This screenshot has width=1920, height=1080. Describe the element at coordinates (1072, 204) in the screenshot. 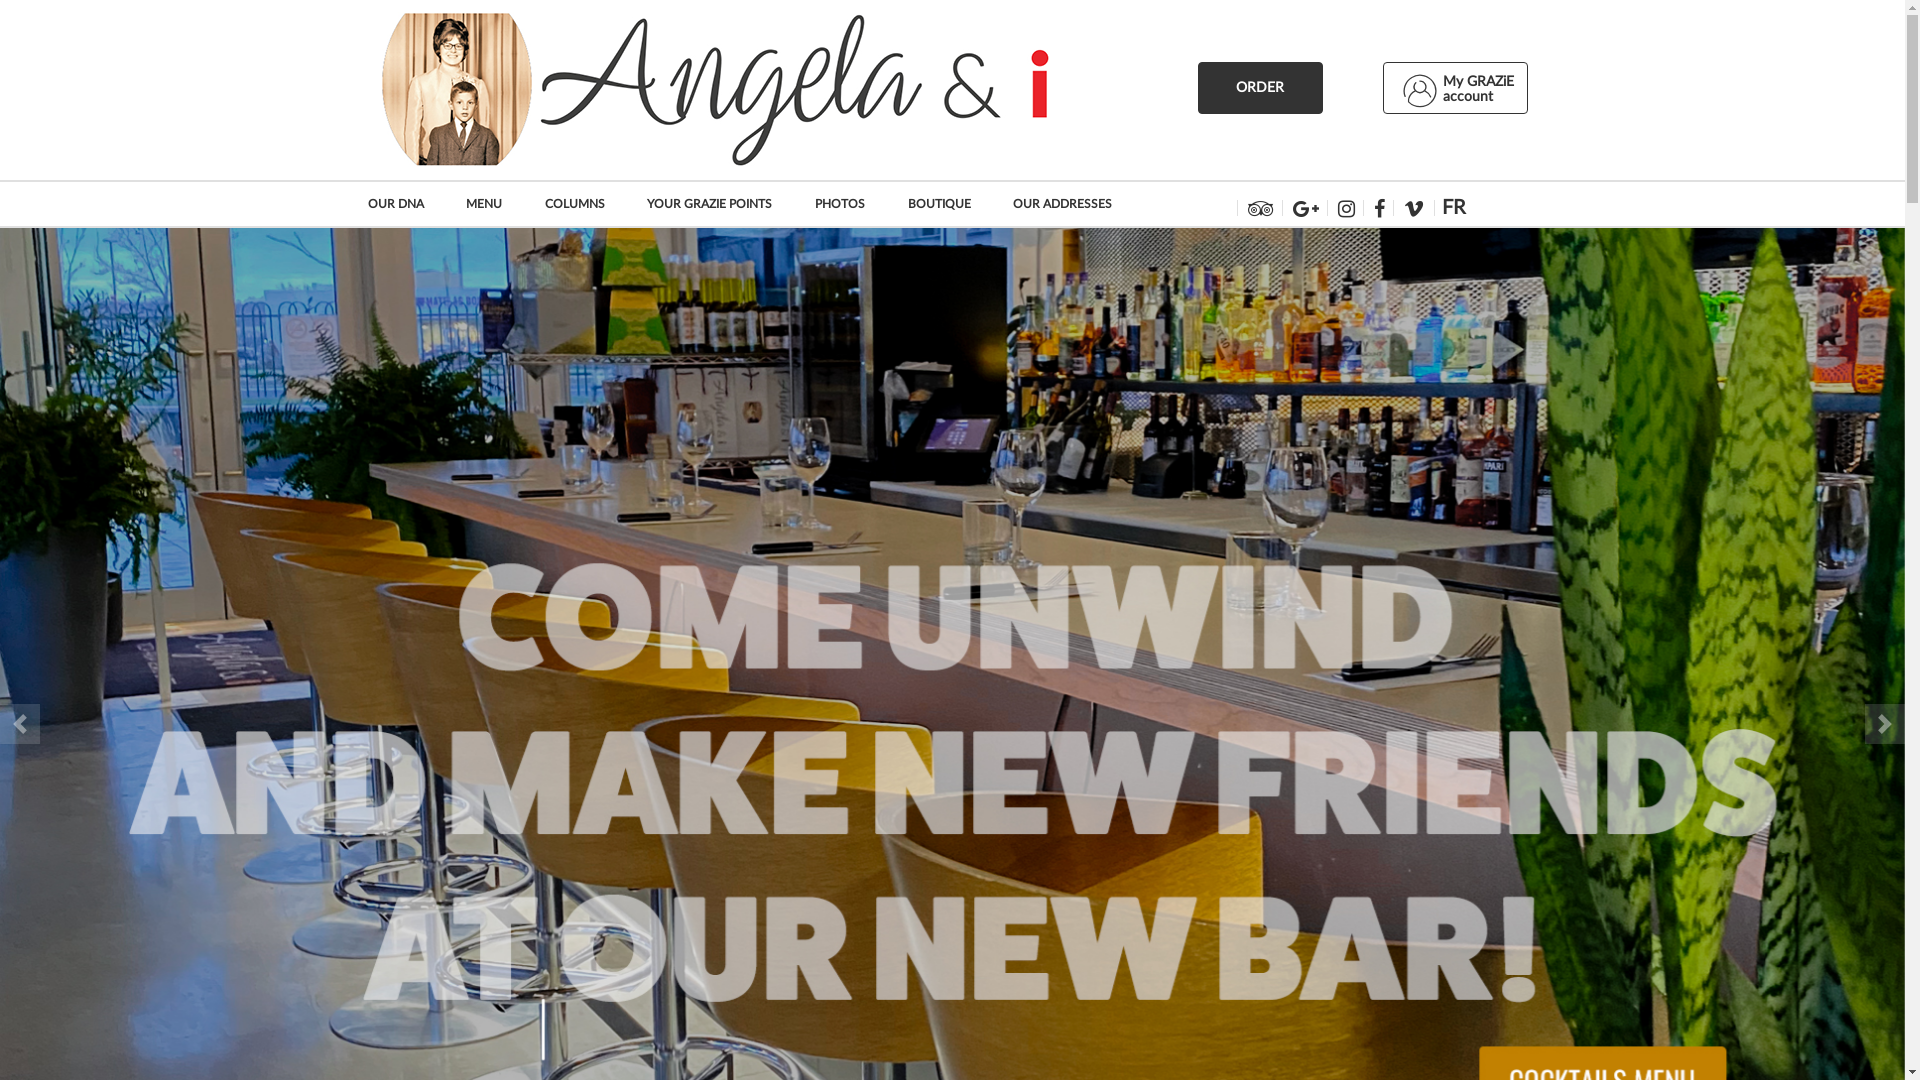

I see `OUR ADDRESSES` at that location.